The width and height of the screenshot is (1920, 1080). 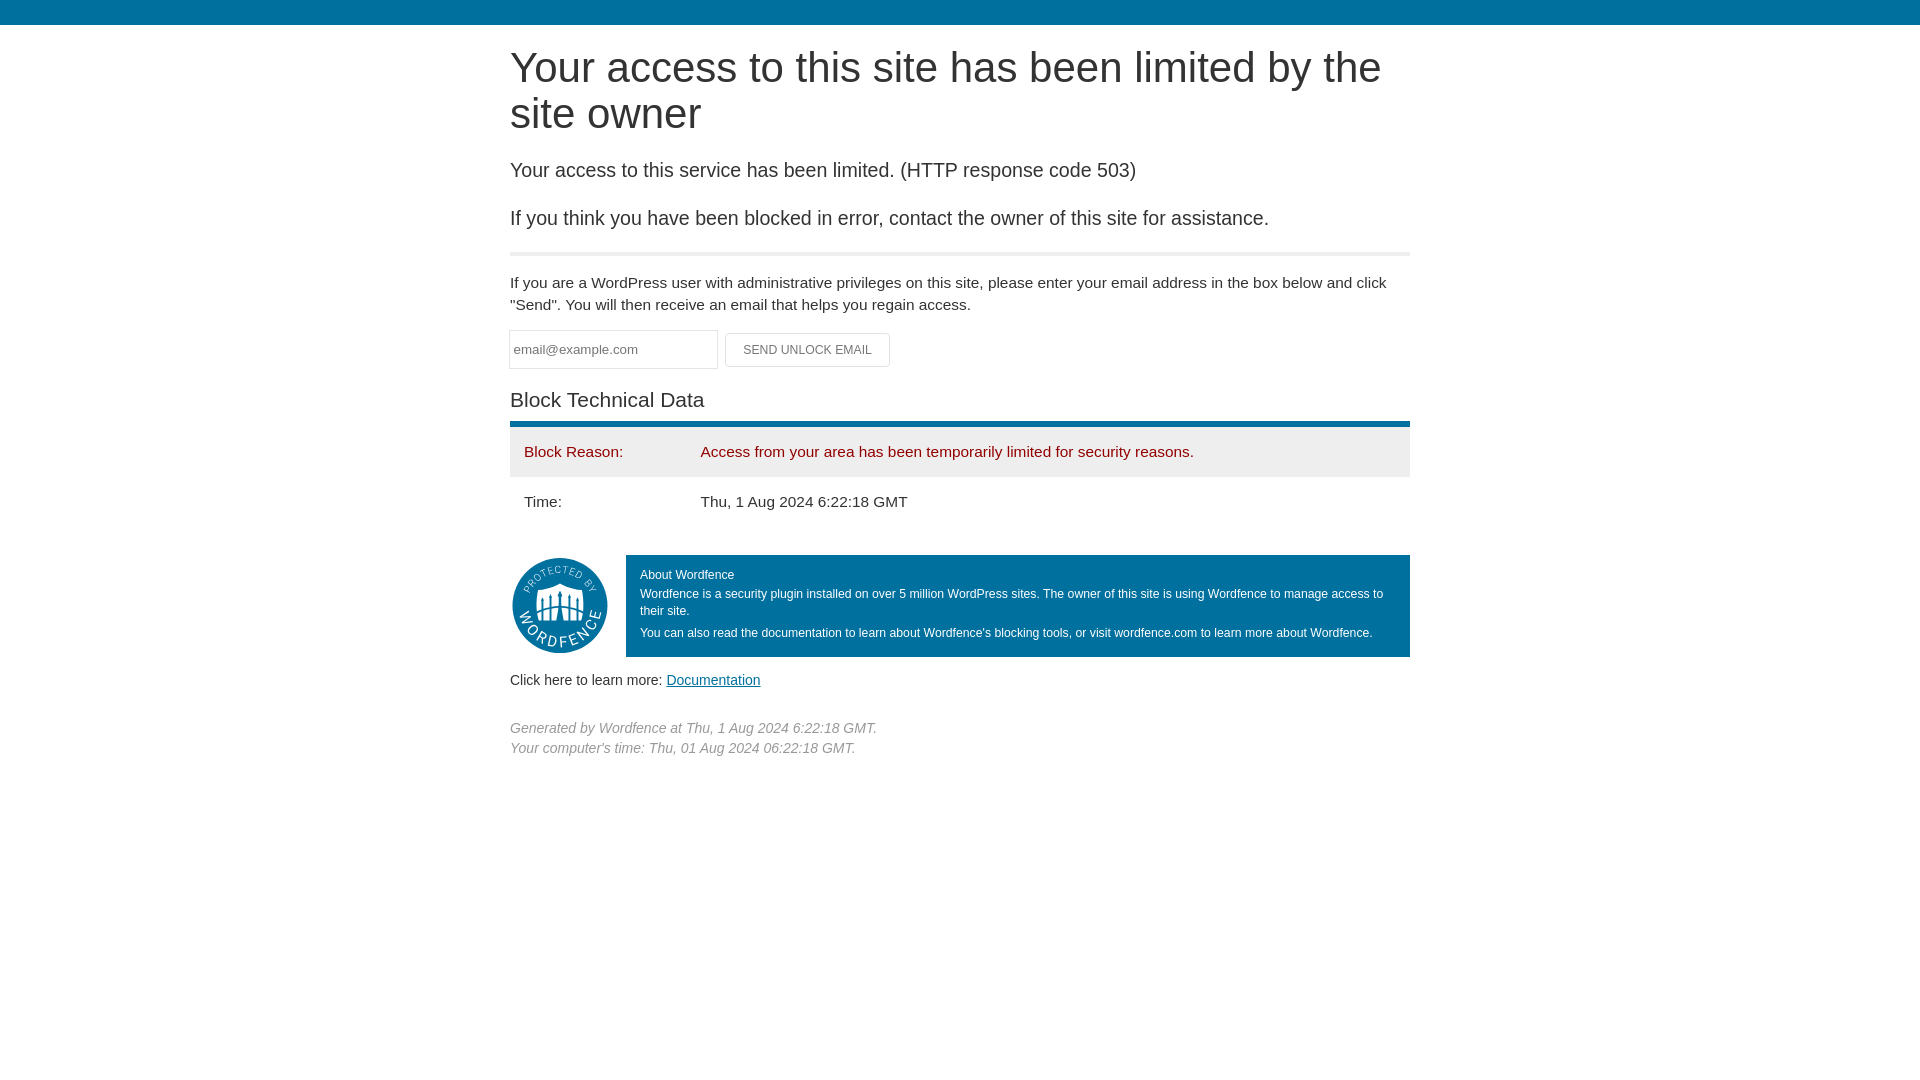 I want to click on Send Unlock Email, so click(x=808, y=350).